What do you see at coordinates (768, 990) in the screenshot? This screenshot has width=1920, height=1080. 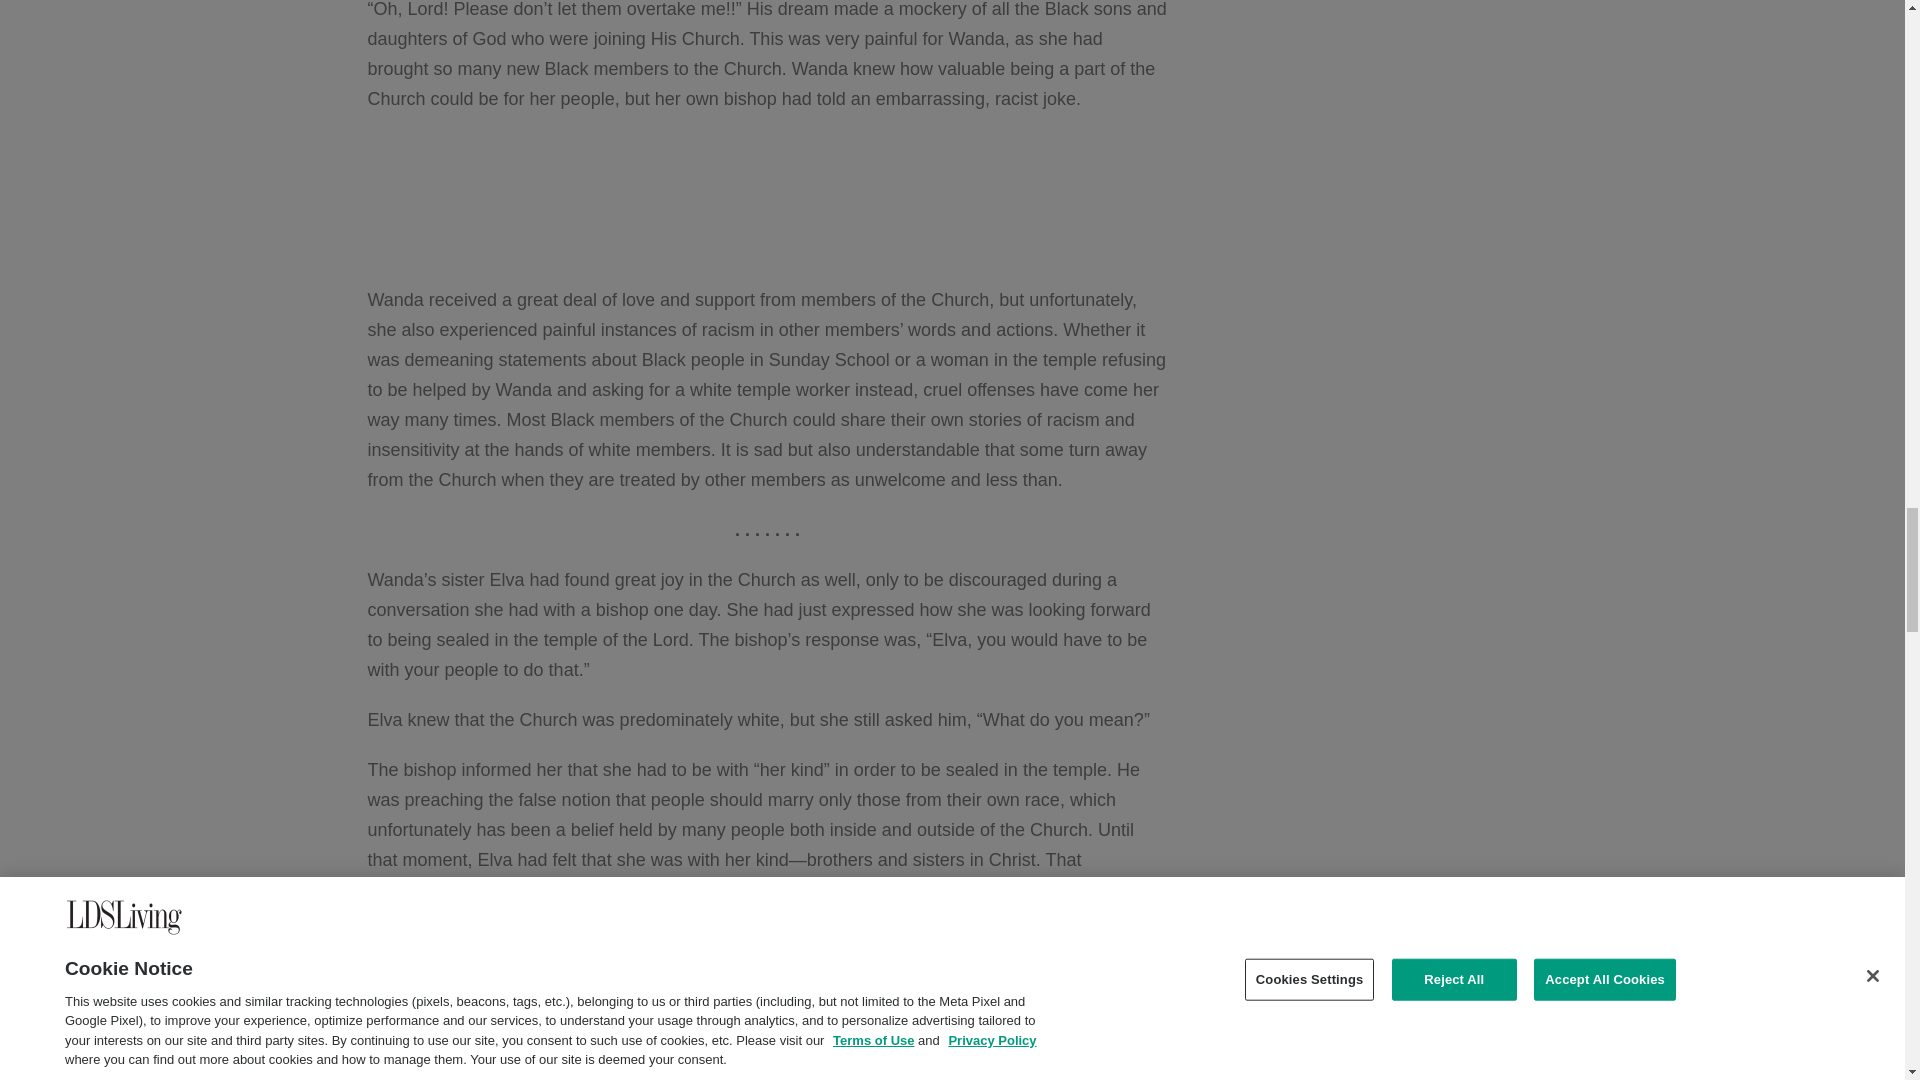 I see `3rd party ad content` at bounding box center [768, 990].